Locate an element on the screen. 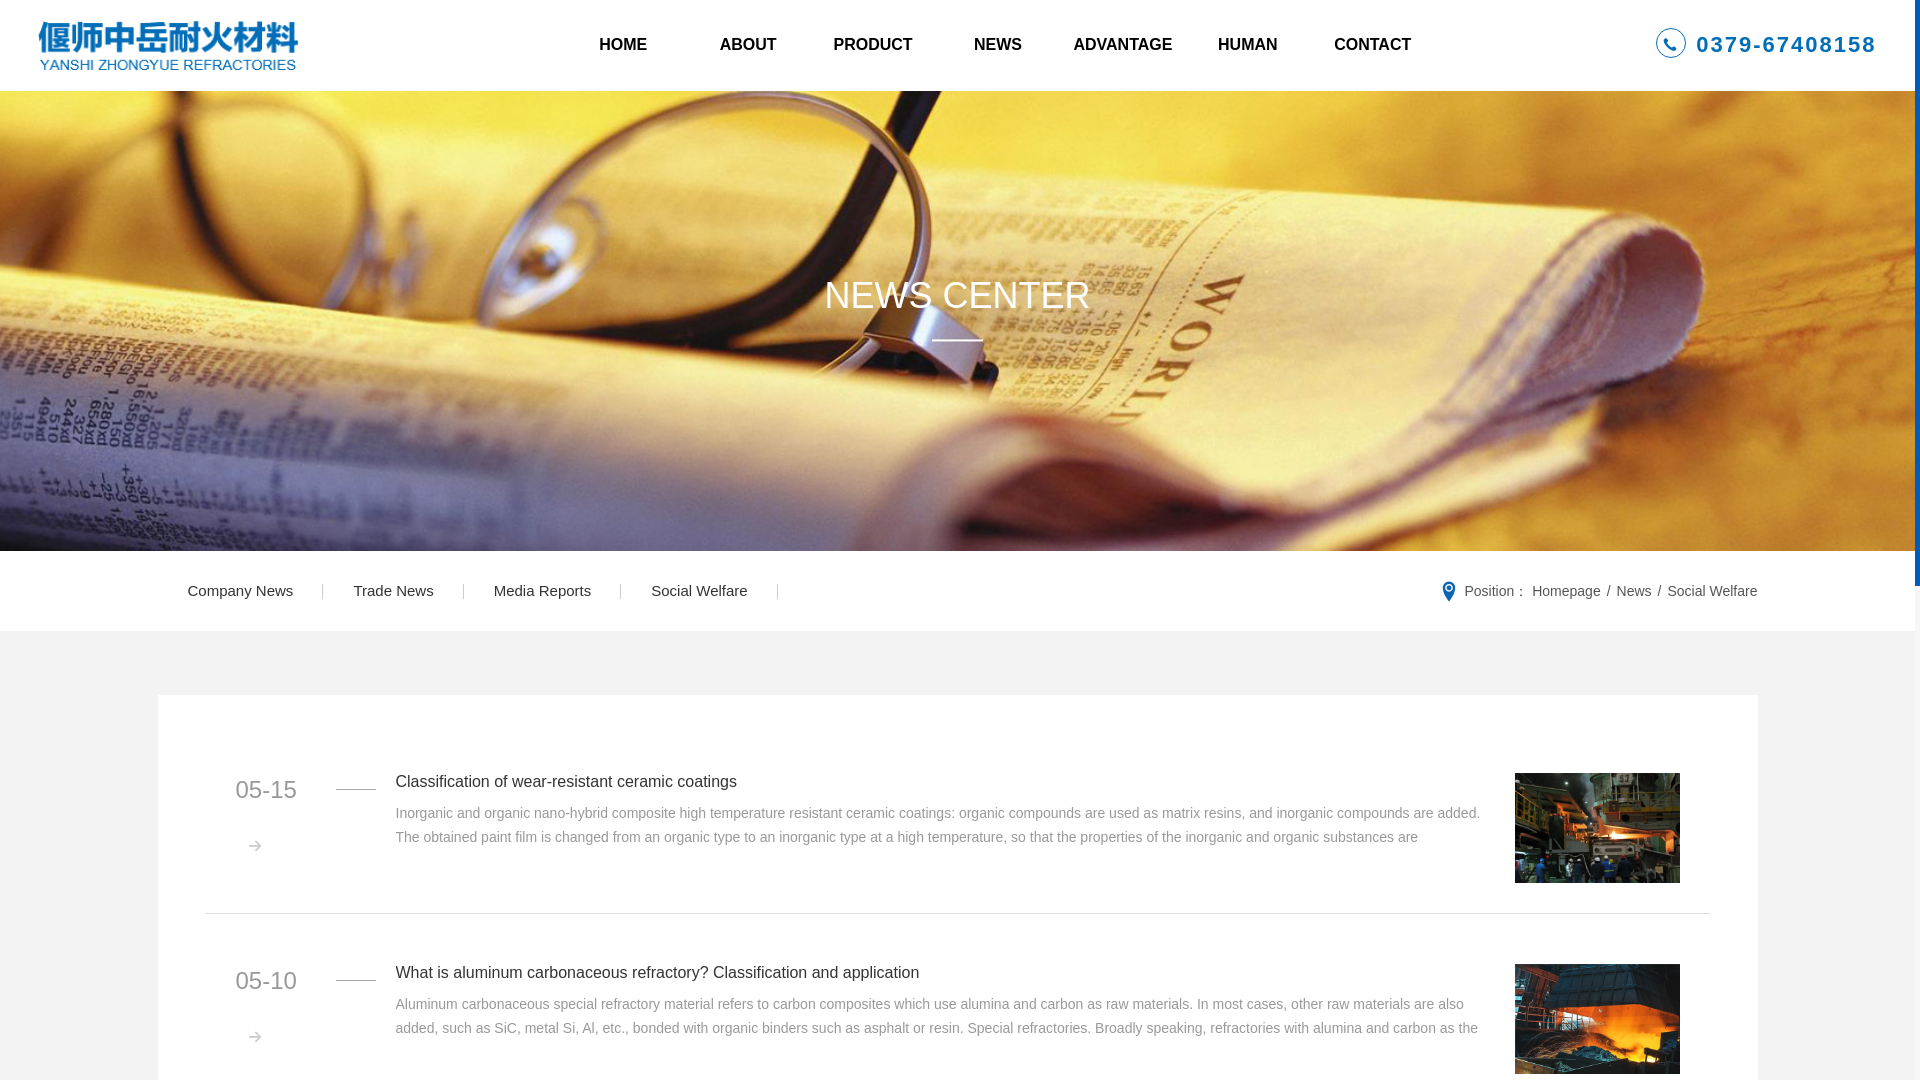 The image size is (1920, 1080). 0379-67408158 is located at coordinates (1765, 44).